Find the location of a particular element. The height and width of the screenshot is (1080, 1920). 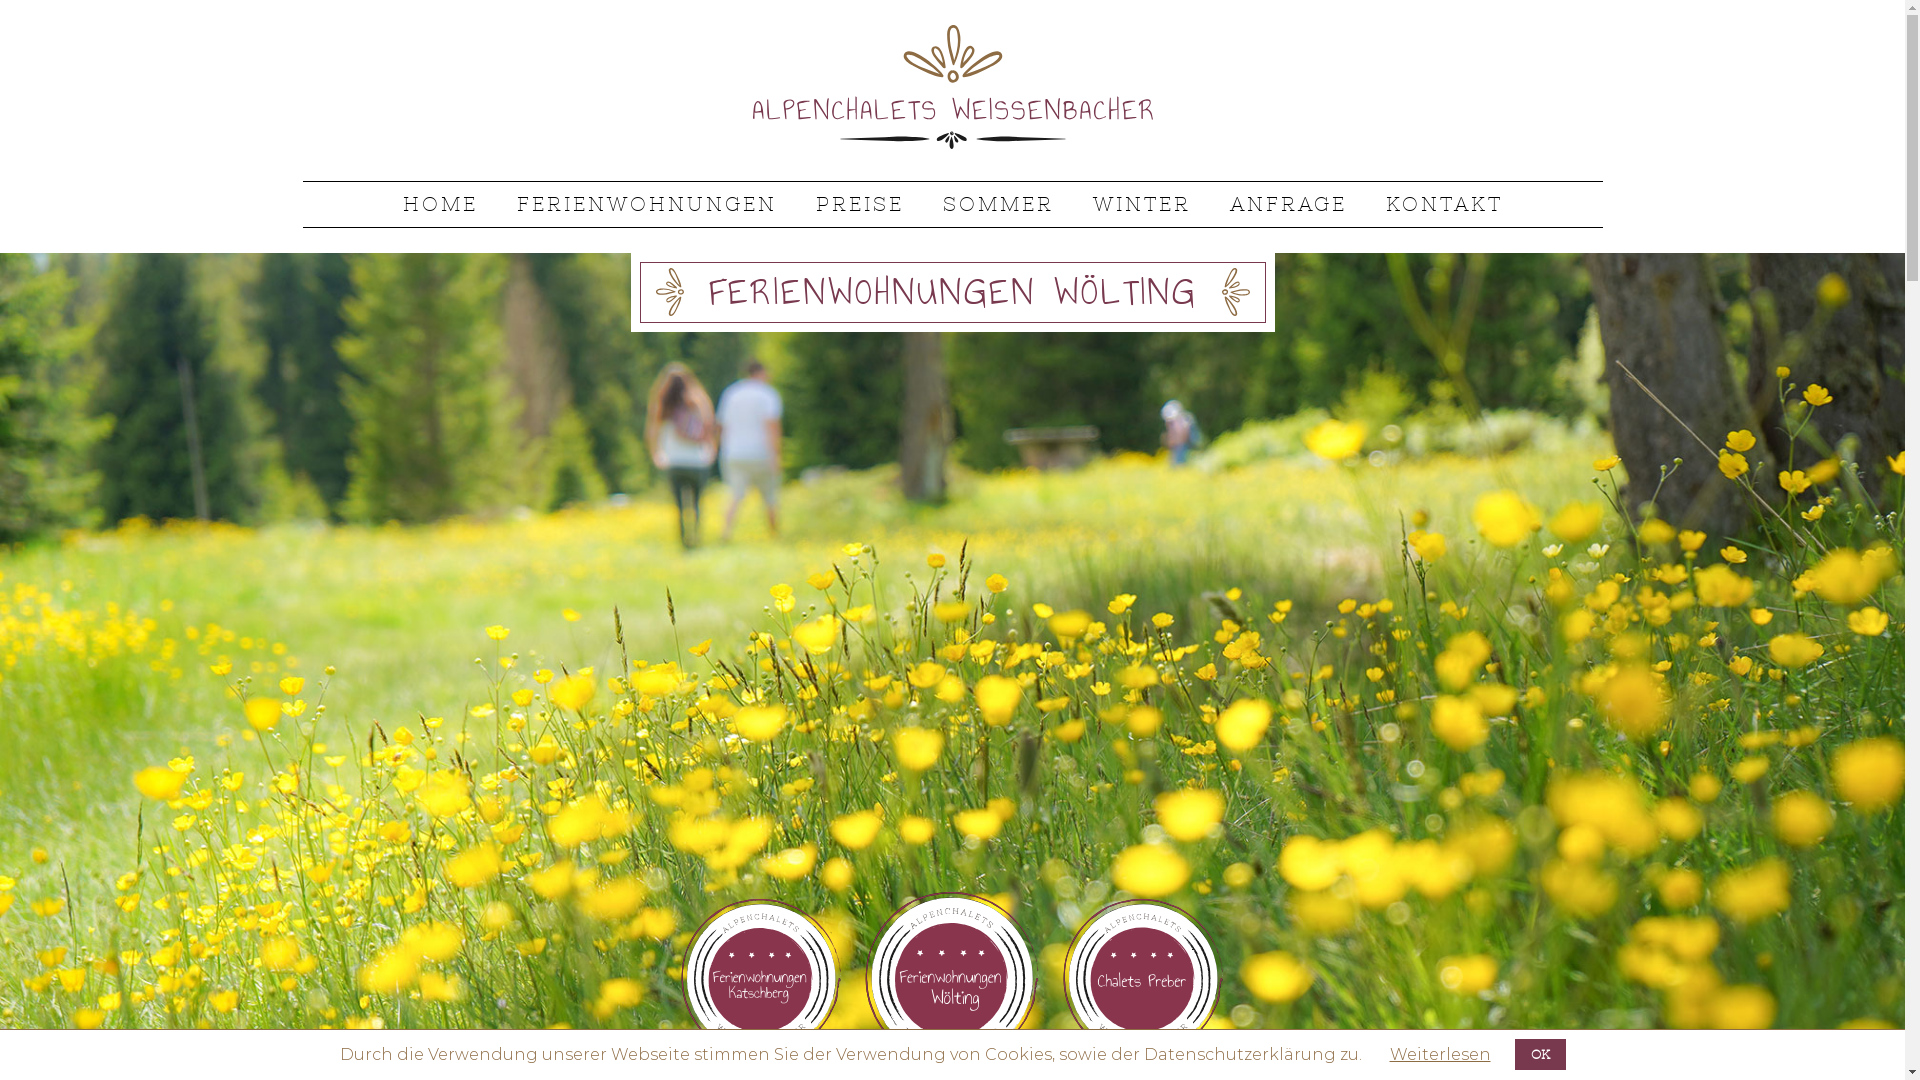

KONTAKT is located at coordinates (1444, 204).